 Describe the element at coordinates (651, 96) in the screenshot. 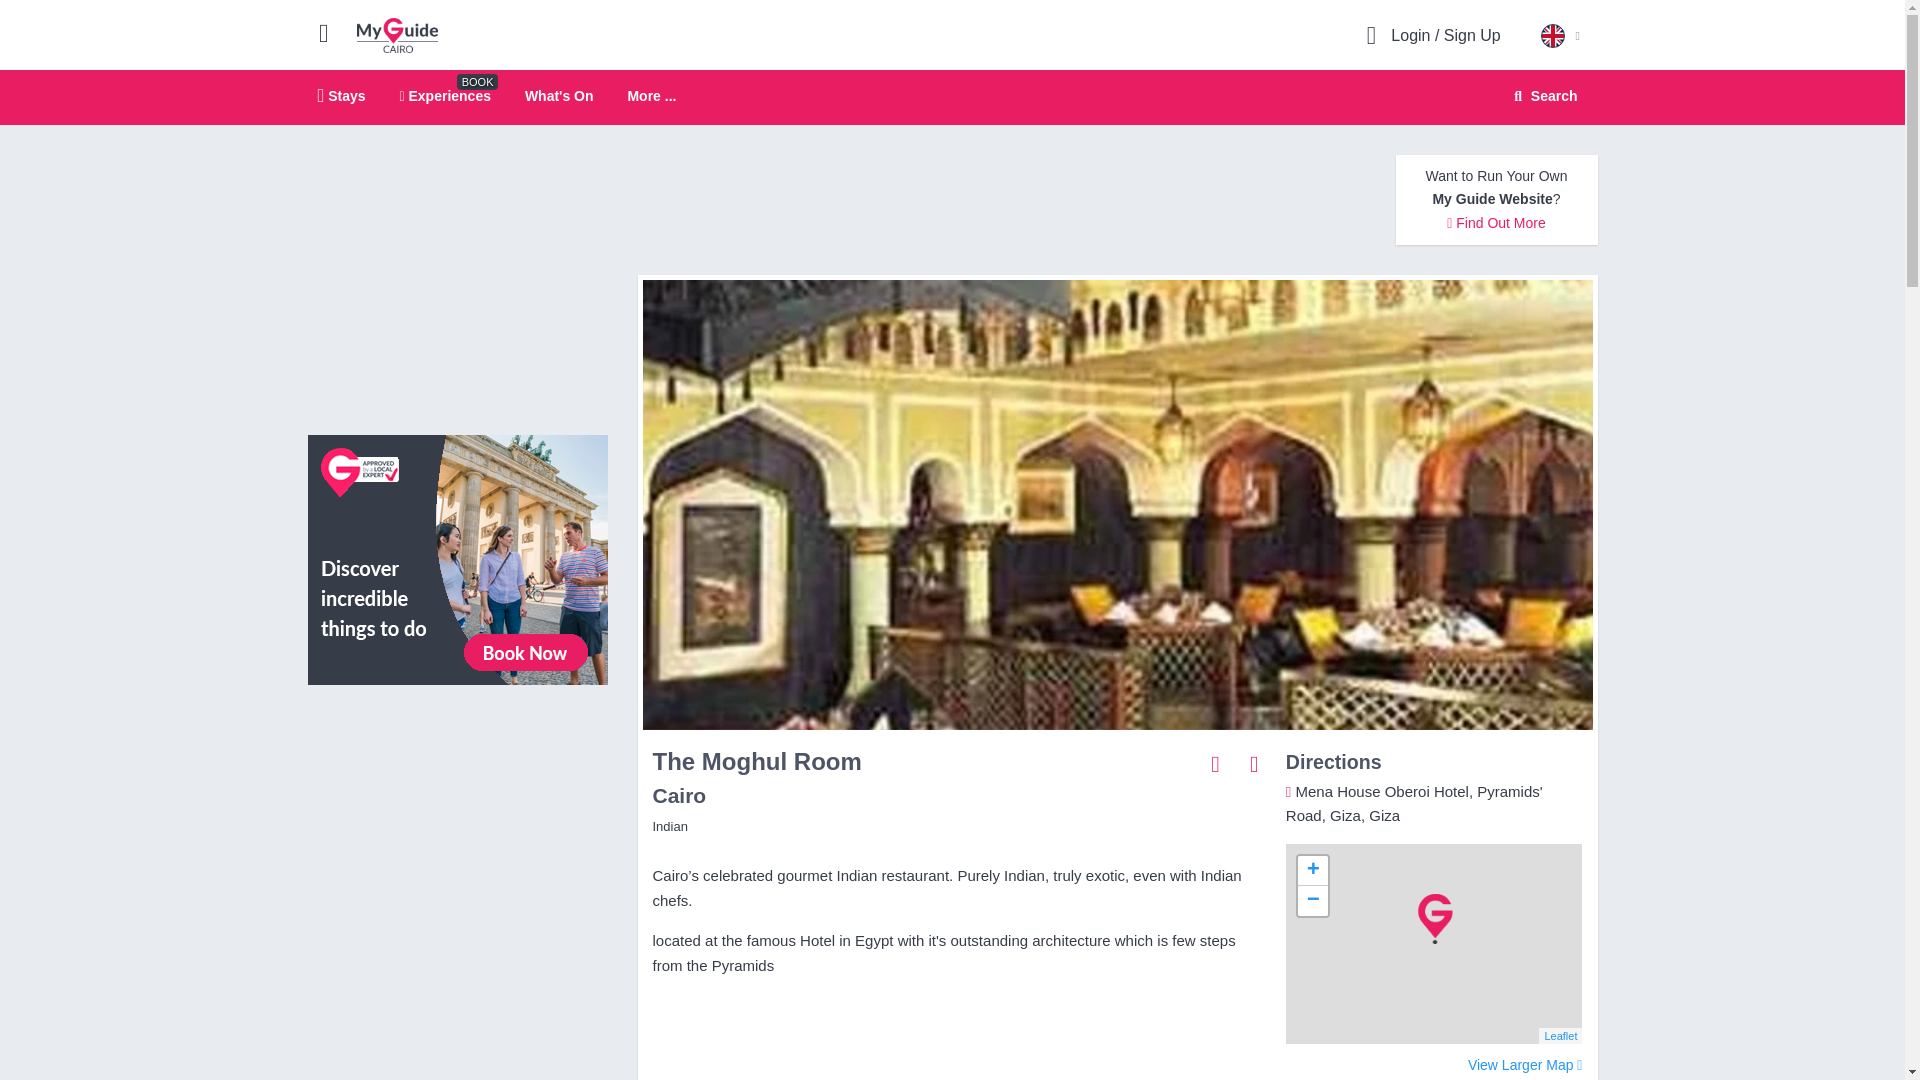

I see `What's On` at that location.